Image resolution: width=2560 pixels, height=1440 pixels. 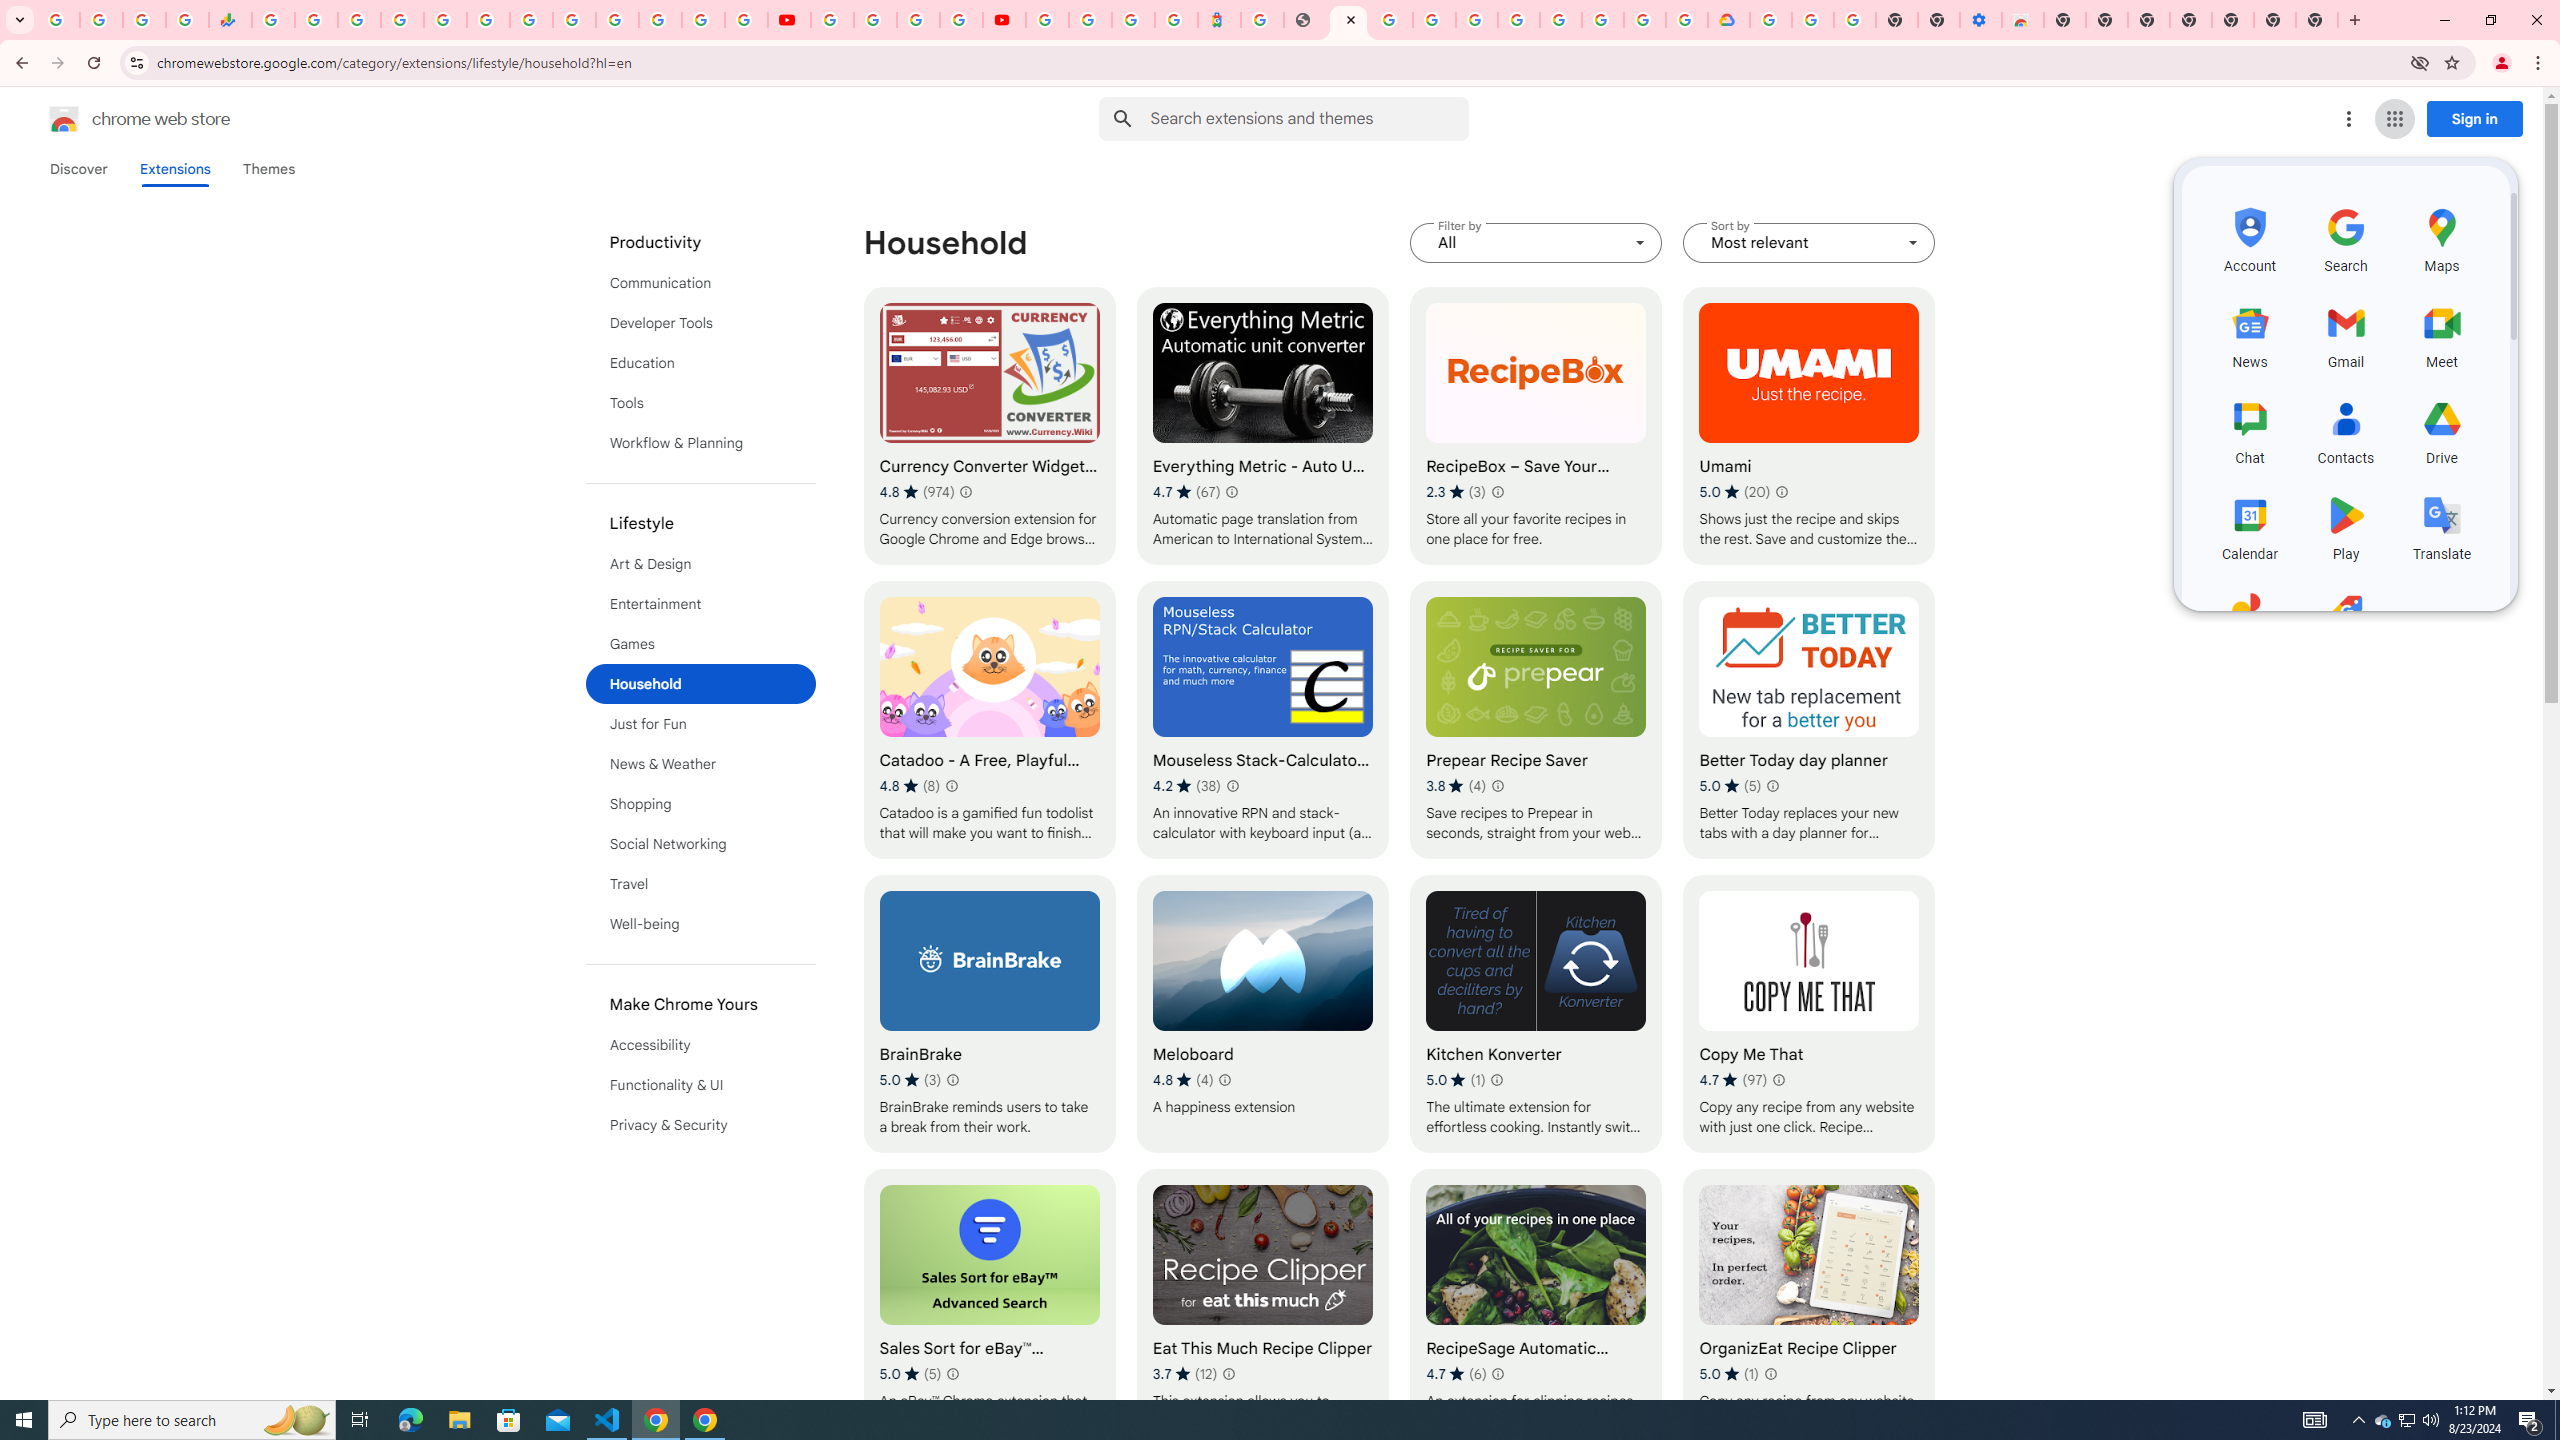 I want to click on Privacy Checkup, so click(x=747, y=20).